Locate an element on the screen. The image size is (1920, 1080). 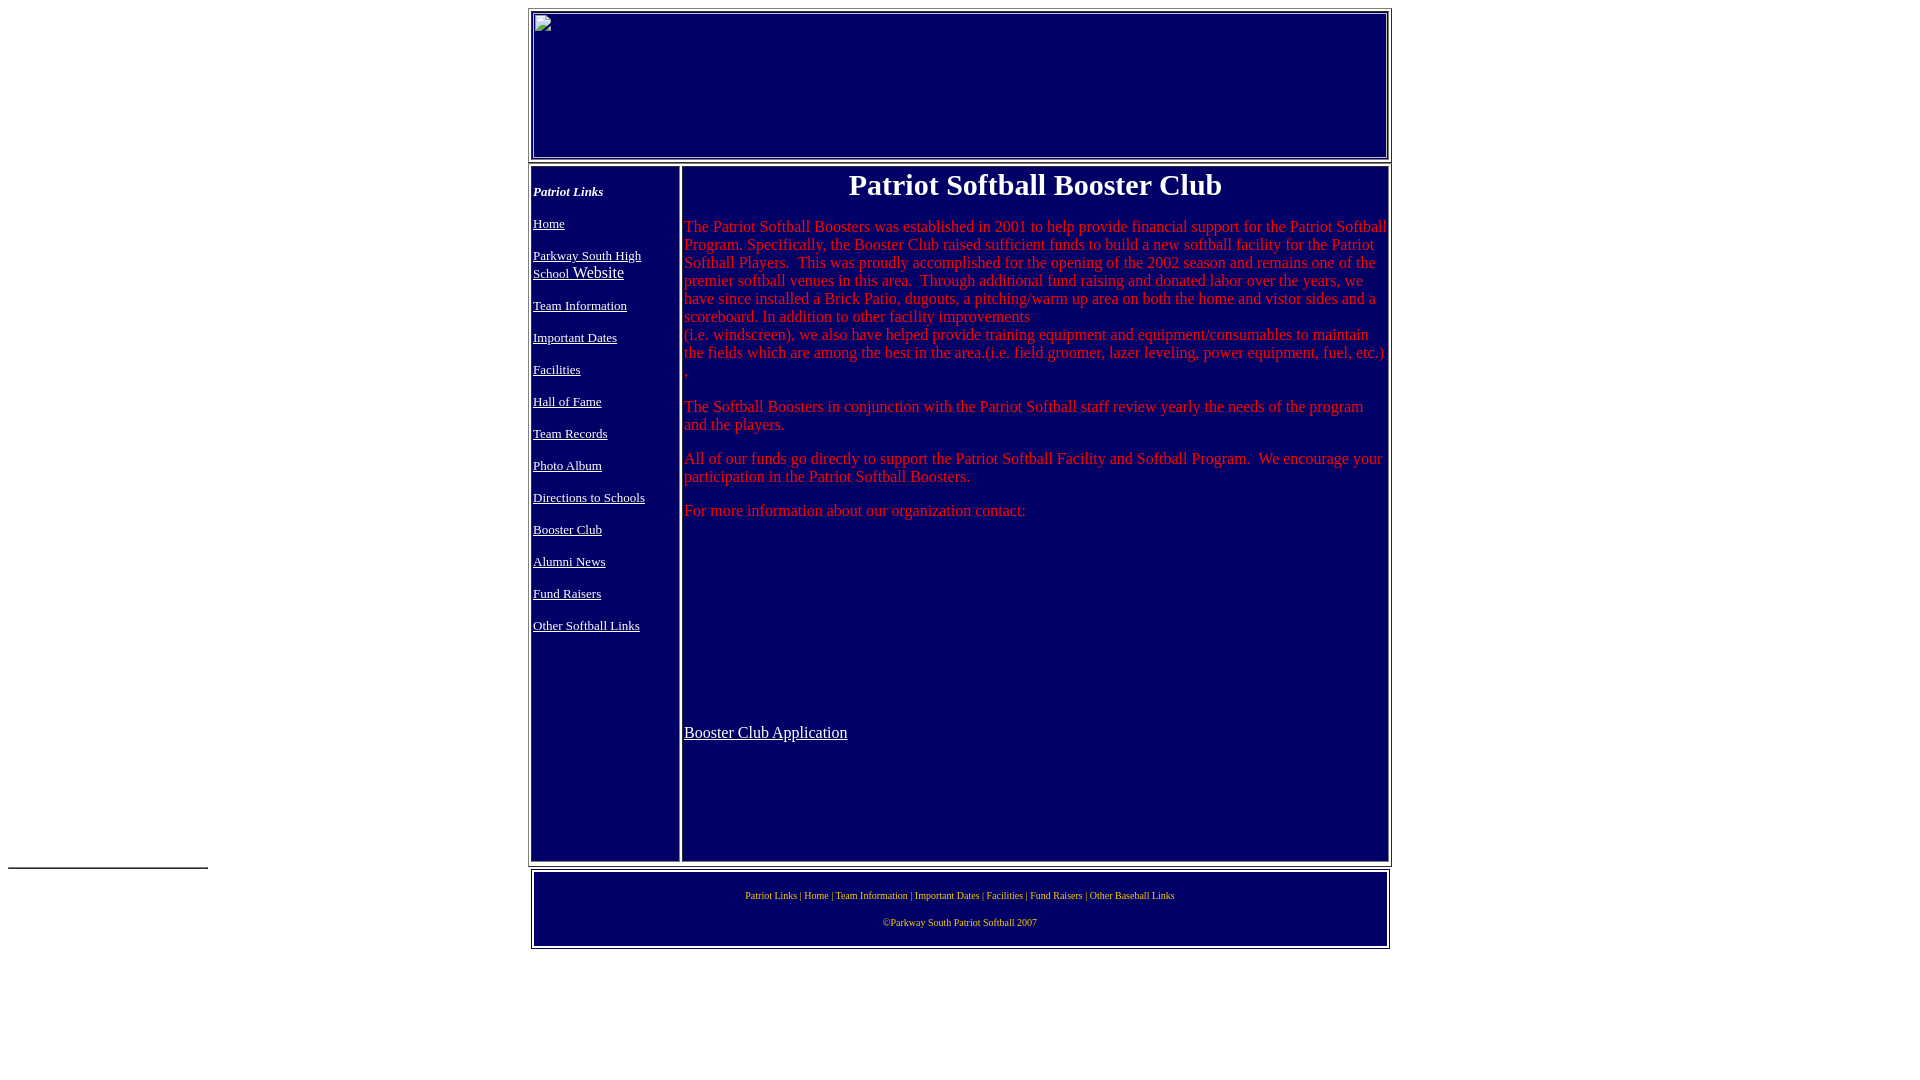
Important Dates is located at coordinates (574, 337).